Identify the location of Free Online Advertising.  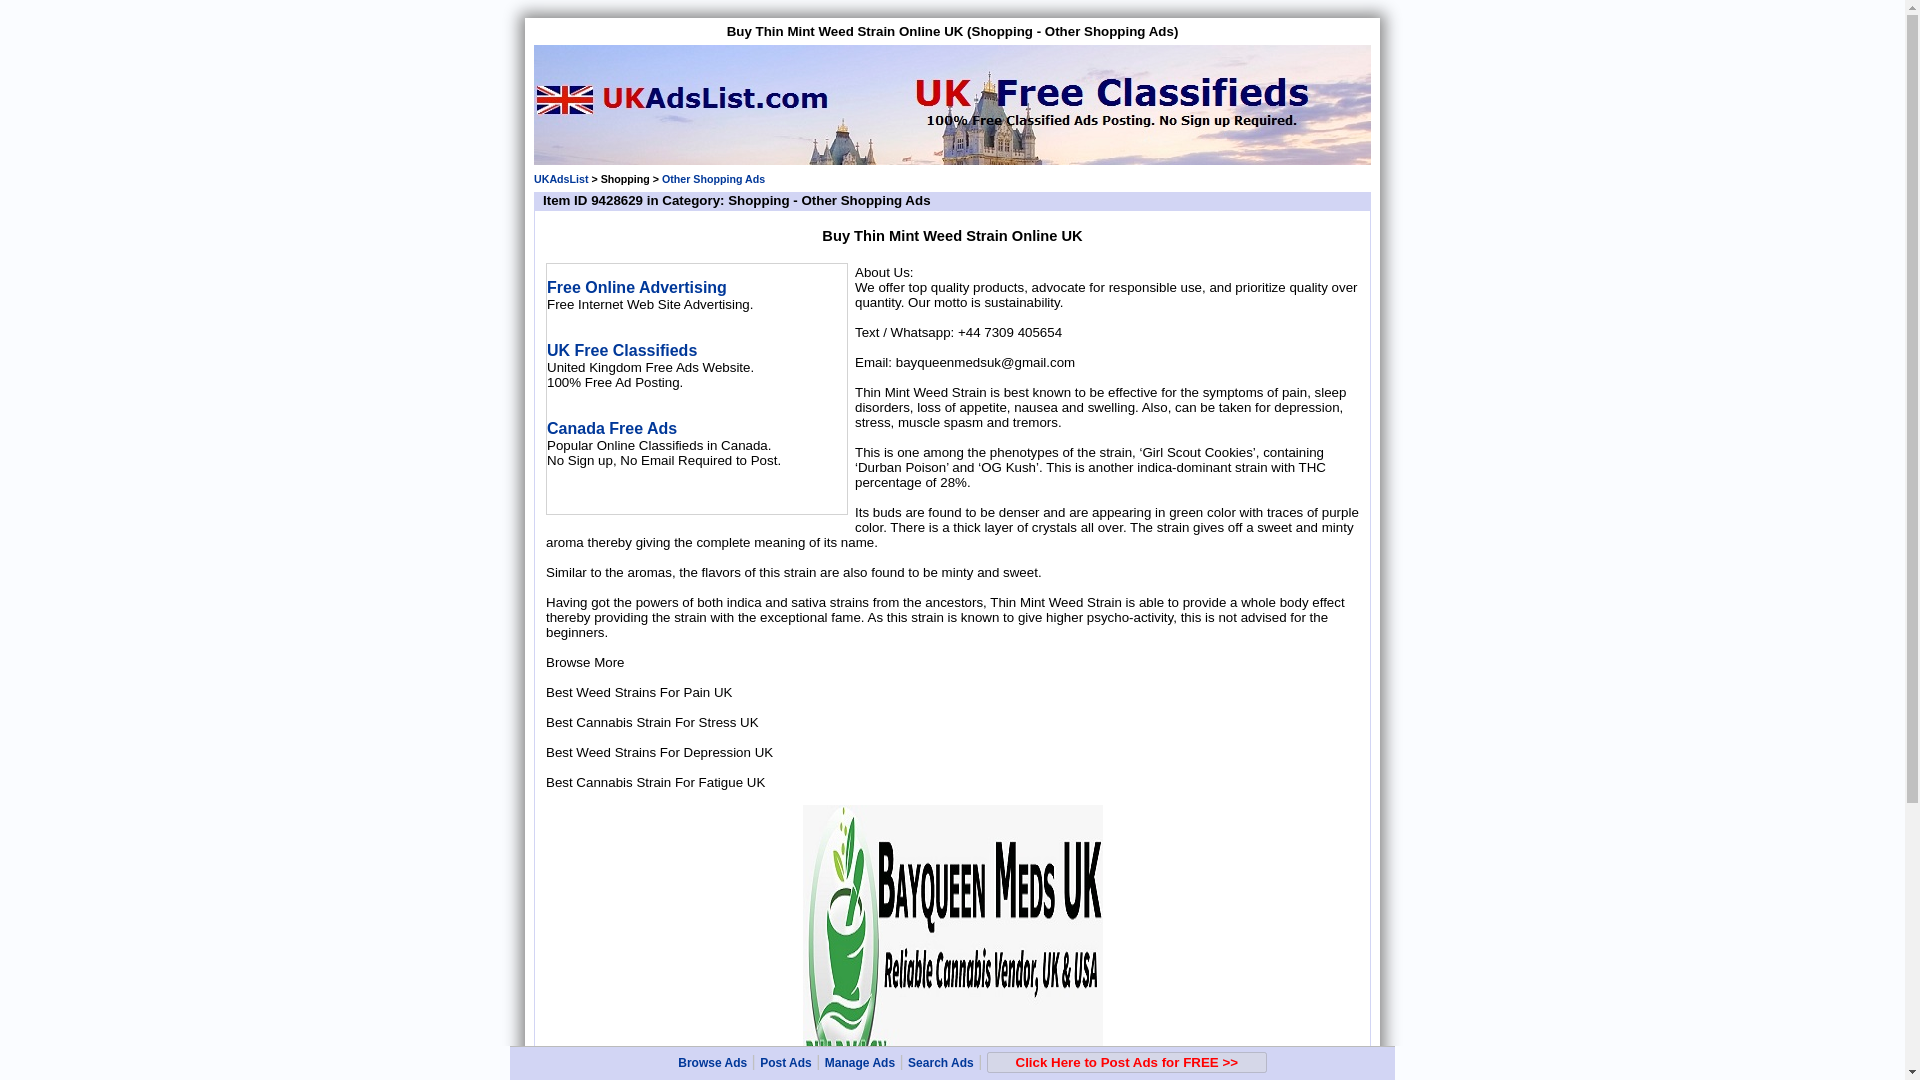
(637, 286).